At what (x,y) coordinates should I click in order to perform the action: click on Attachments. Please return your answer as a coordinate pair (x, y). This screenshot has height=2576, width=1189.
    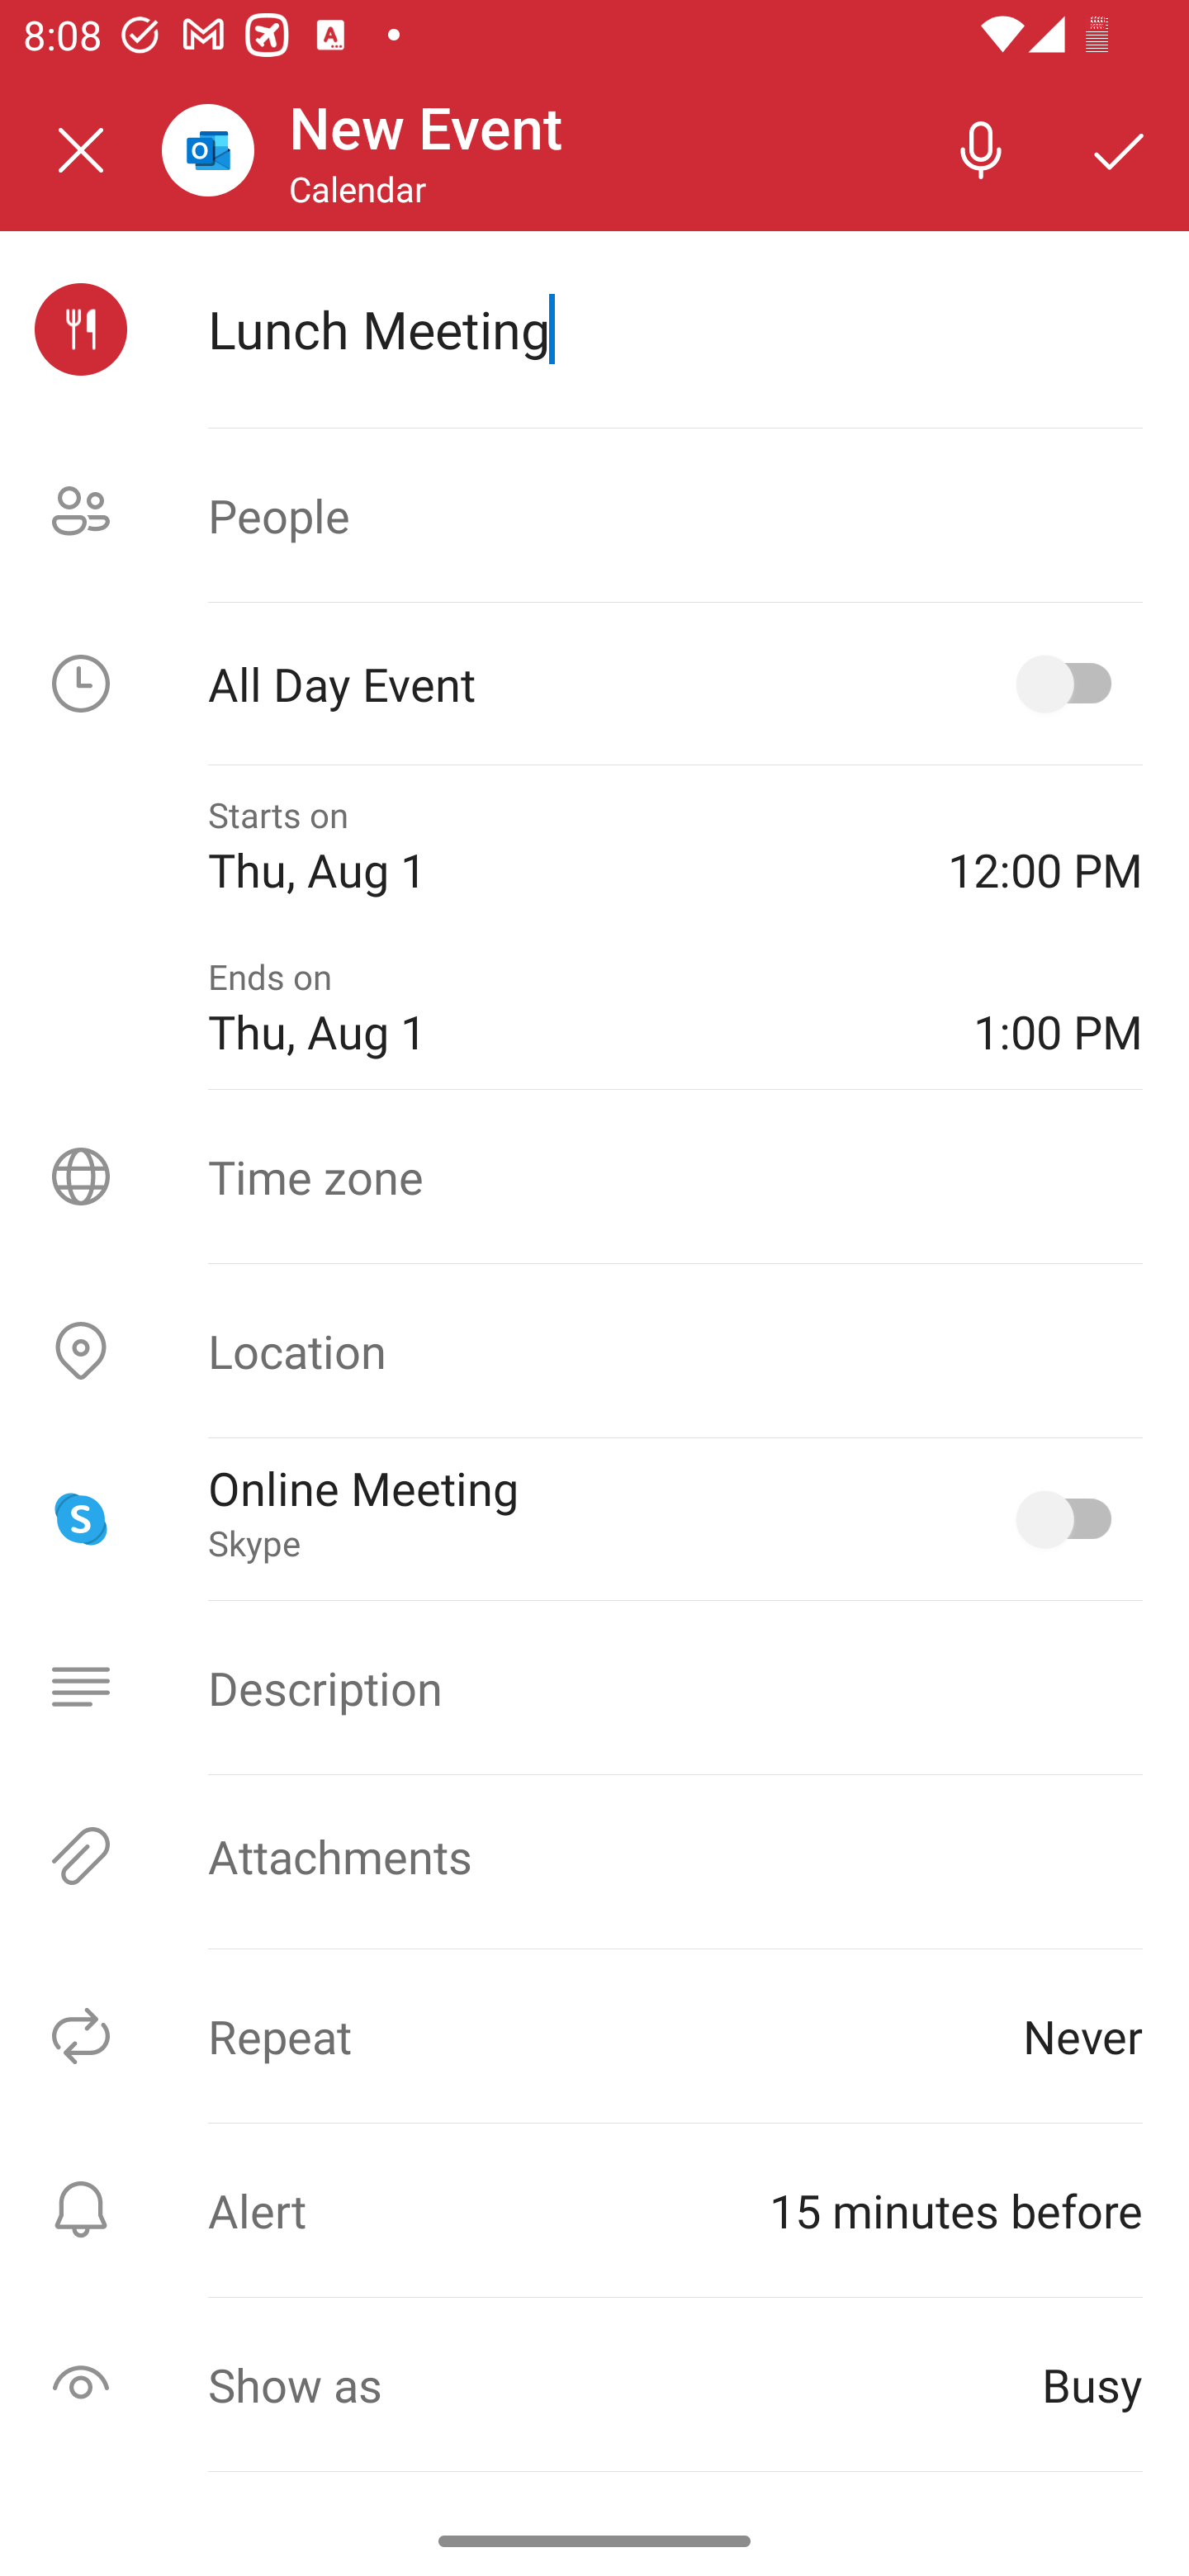
    Looking at the image, I should click on (594, 1856).